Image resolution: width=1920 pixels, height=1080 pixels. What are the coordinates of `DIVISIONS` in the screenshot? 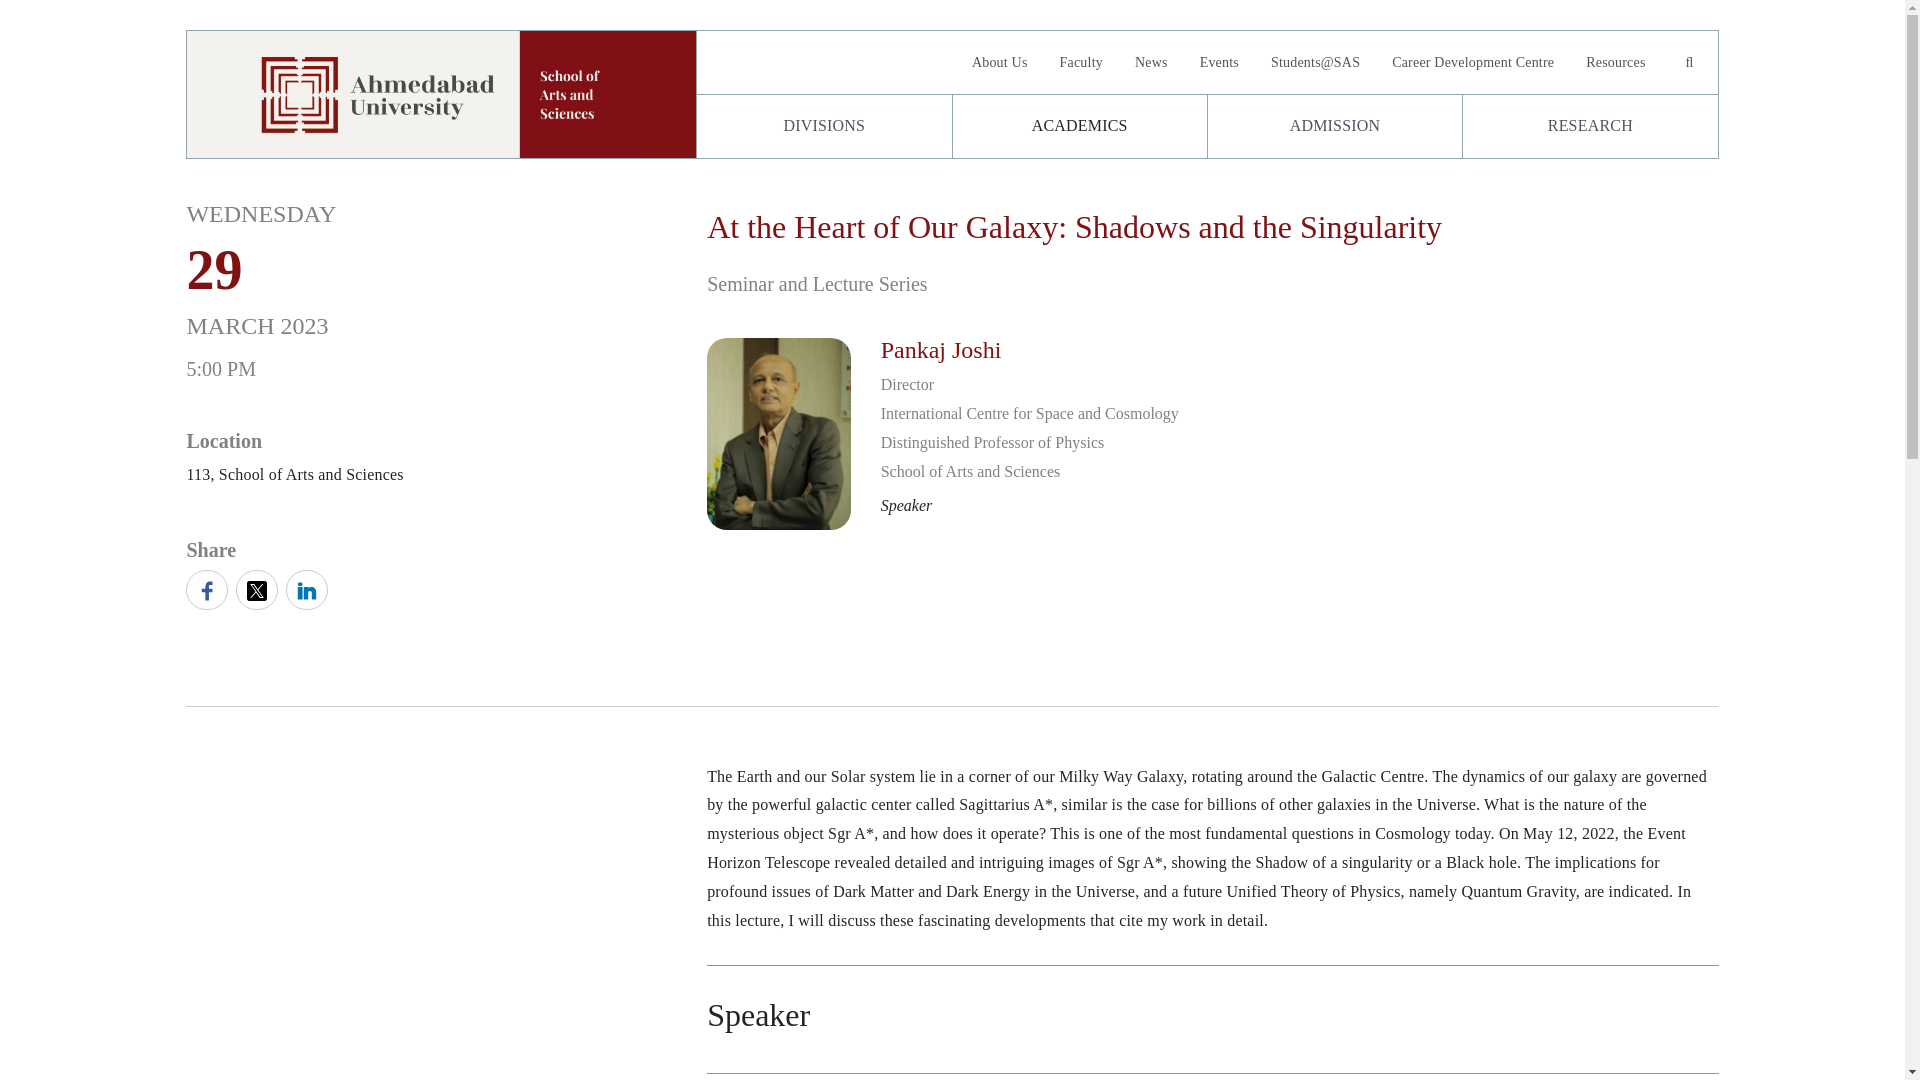 It's located at (823, 126).